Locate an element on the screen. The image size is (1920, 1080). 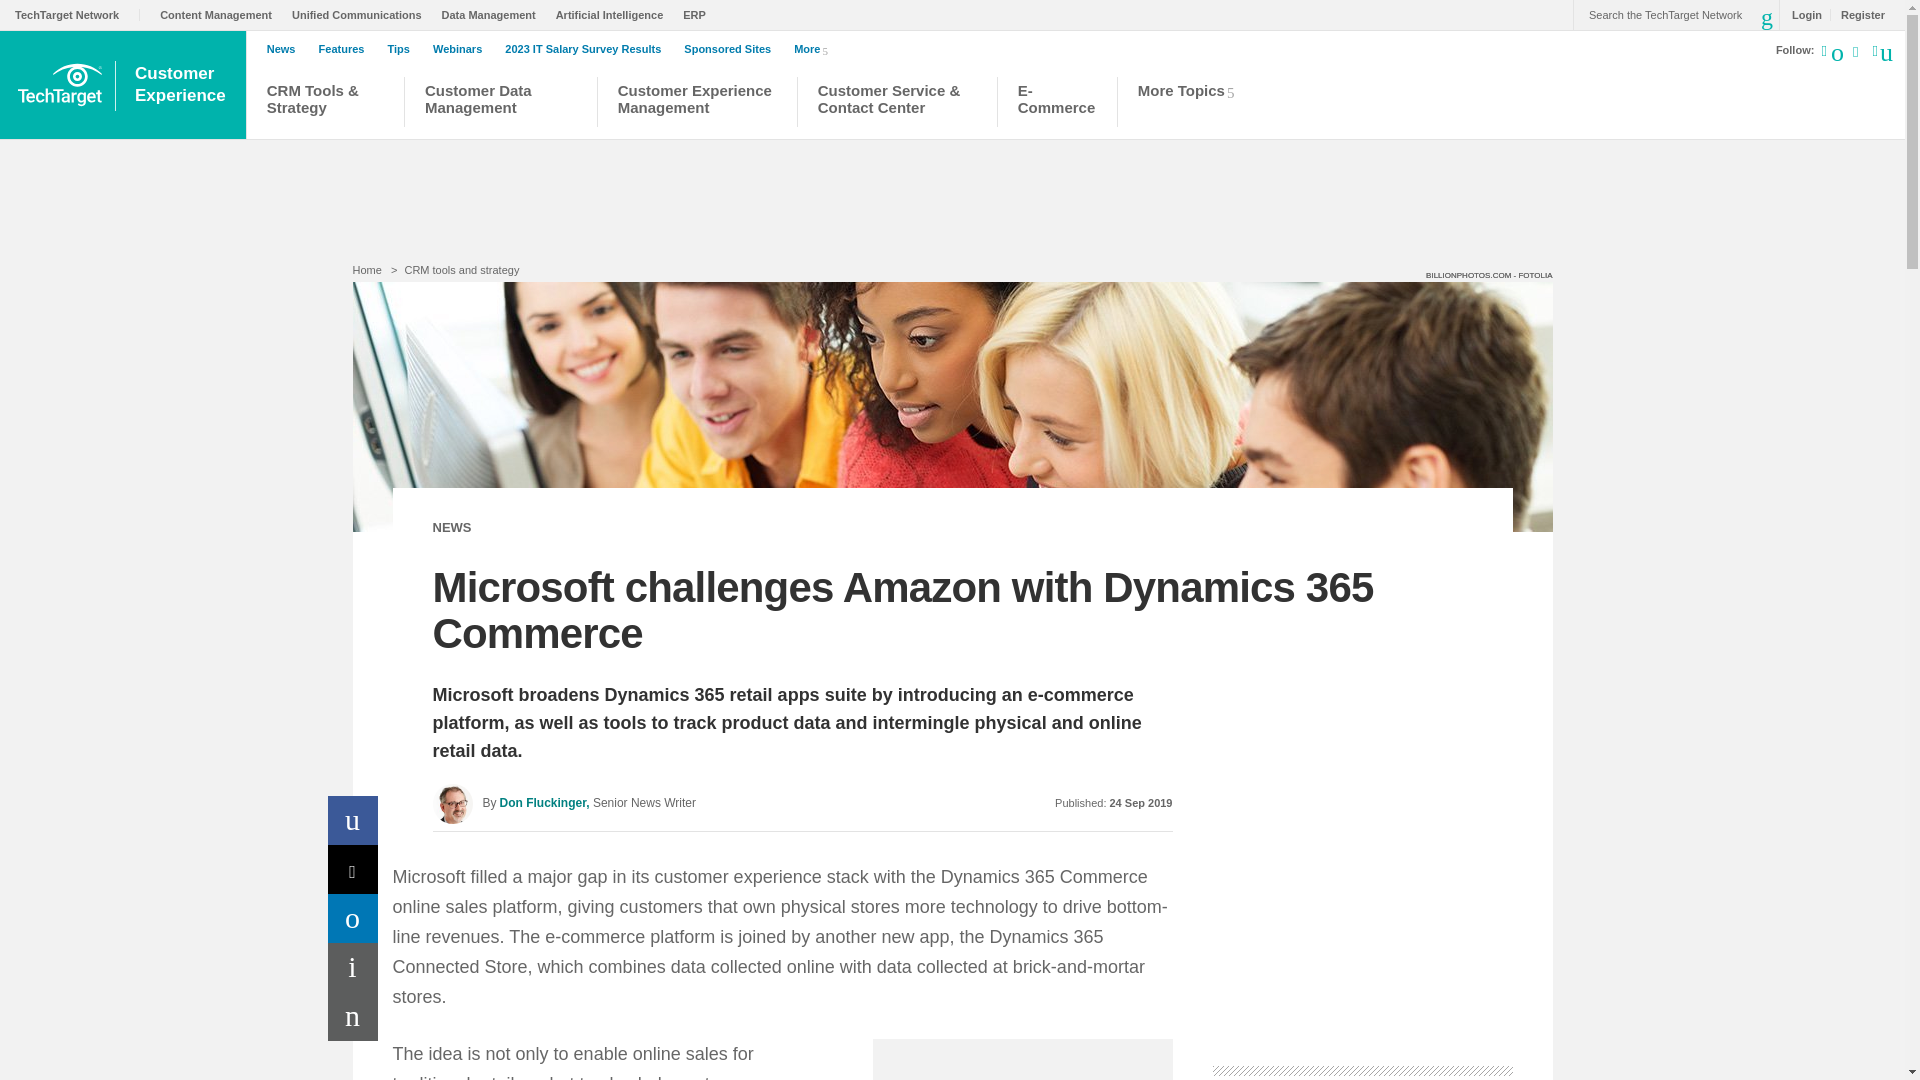
Share on LinkedIn is located at coordinates (353, 918).